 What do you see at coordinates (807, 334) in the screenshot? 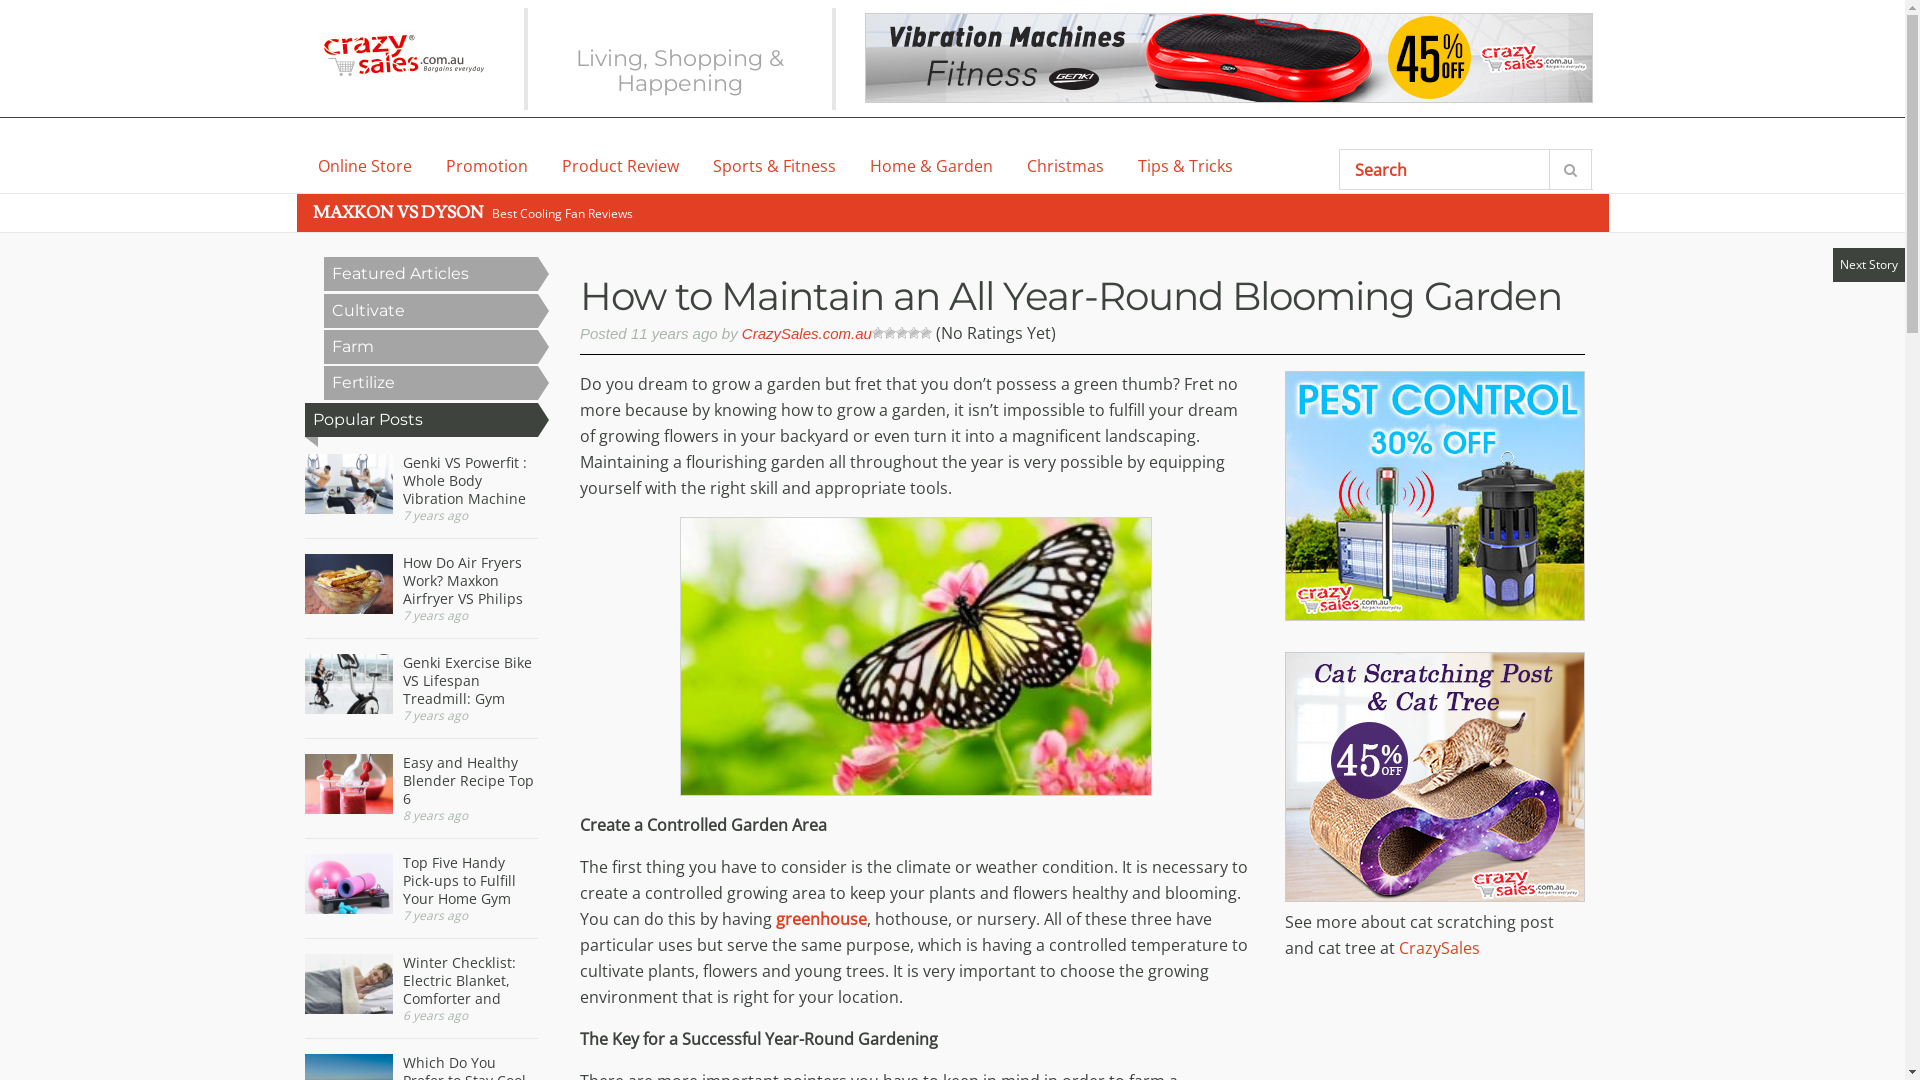
I see `CrazySales.com.au` at bounding box center [807, 334].